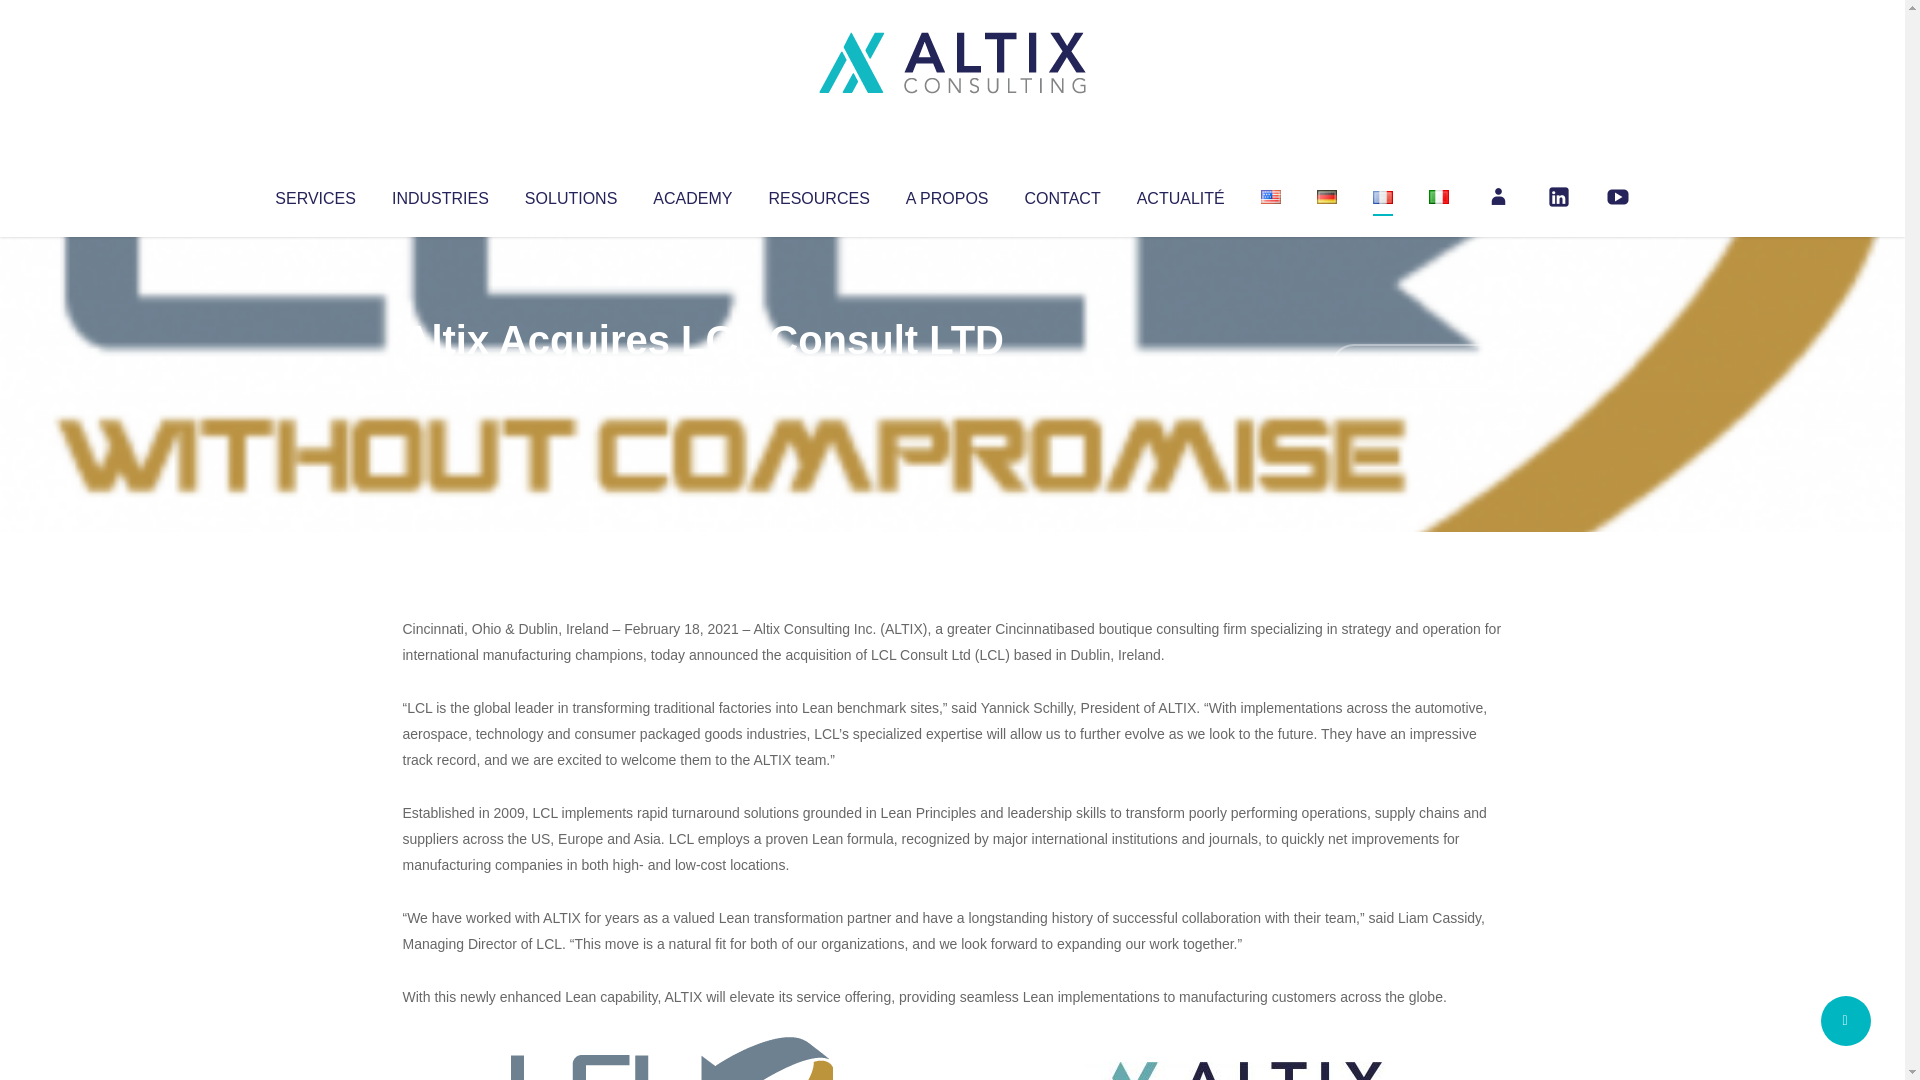 The image size is (1920, 1080). I want to click on SOLUTIONS, so click(570, 194).